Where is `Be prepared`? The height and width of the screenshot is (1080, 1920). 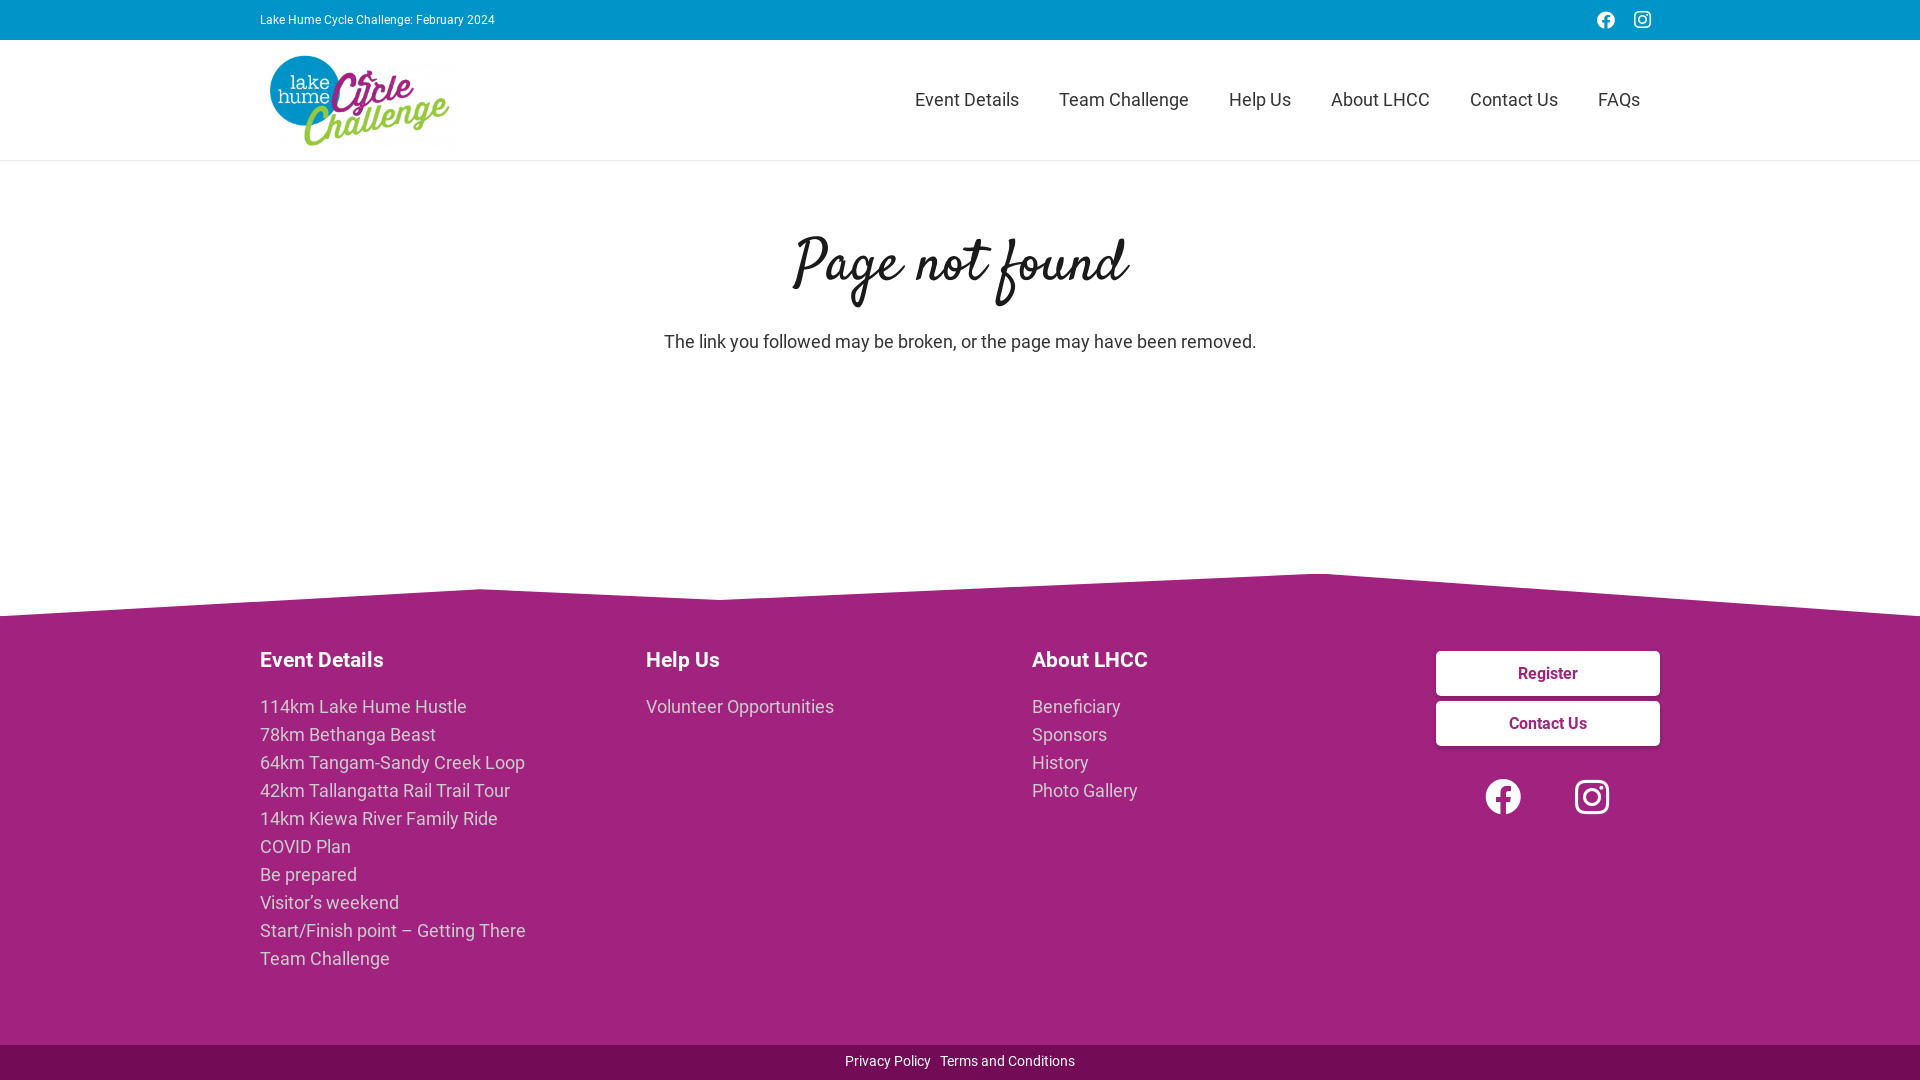
Be prepared is located at coordinates (308, 874).